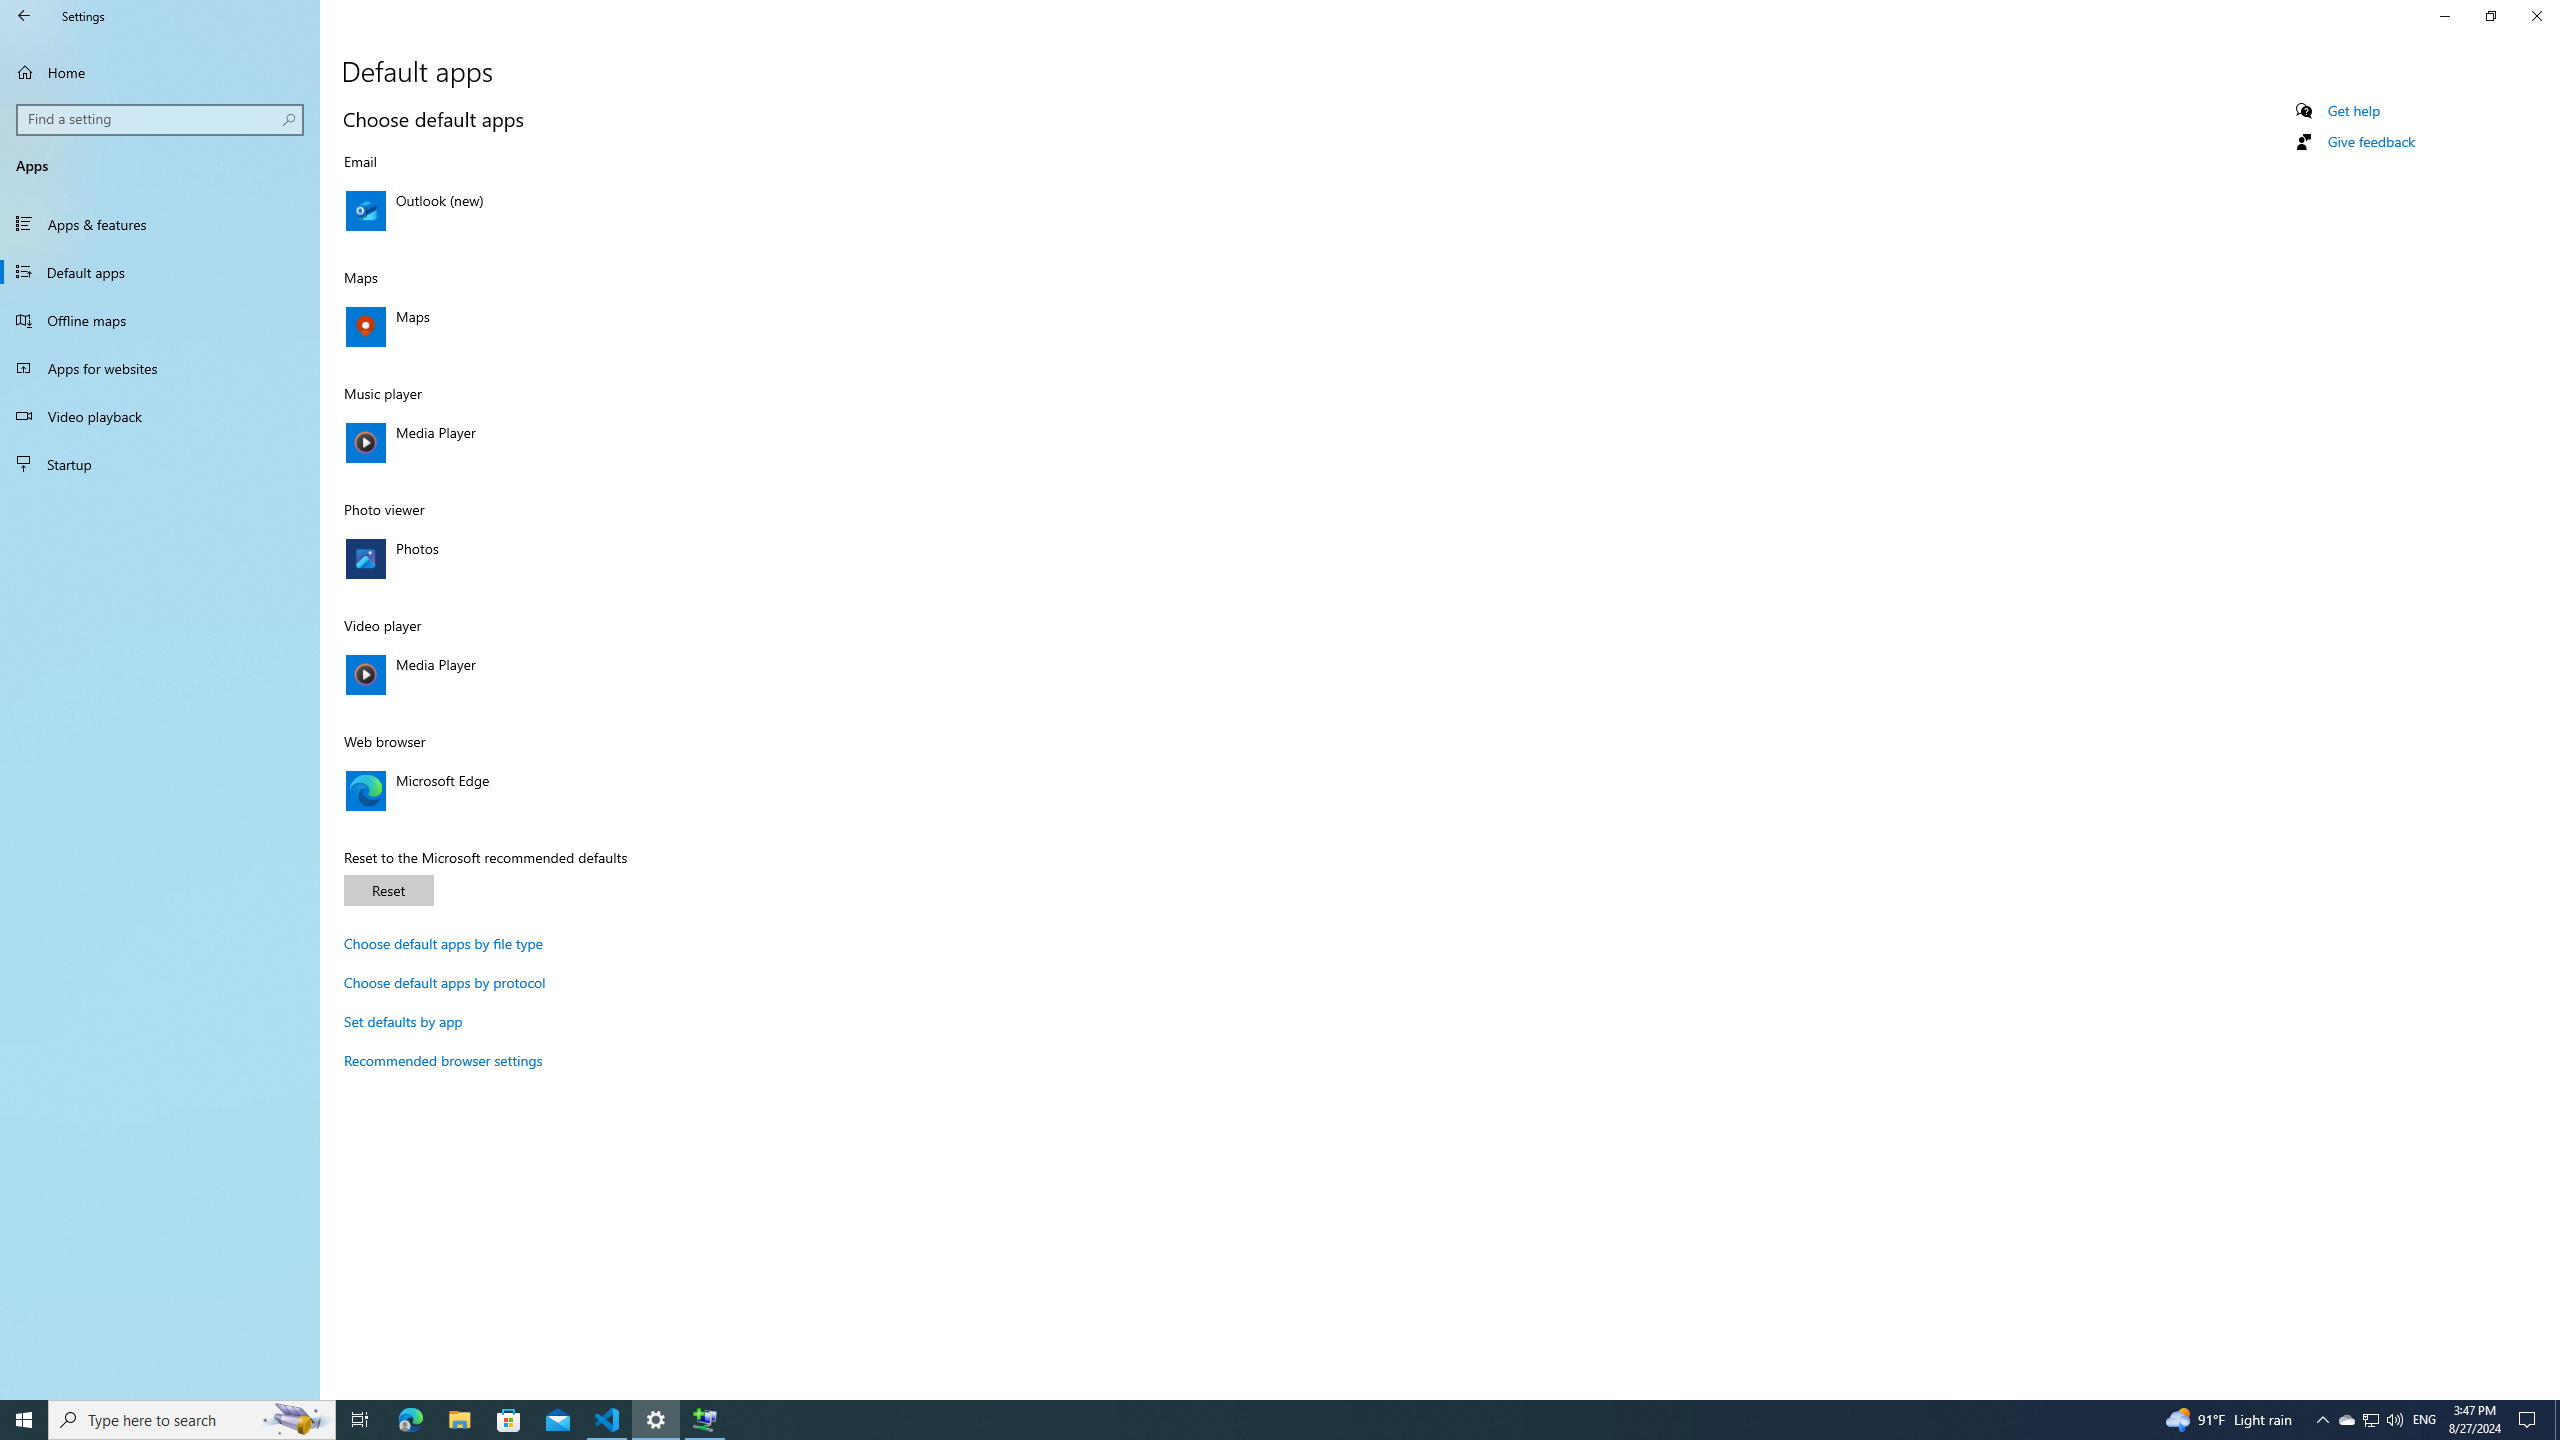 The width and height of the screenshot is (2560, 1440). What do you see at coordinates (2490, 16) in the screenshot?
I see `Restore Settings` at bounding box center [2490, 16].